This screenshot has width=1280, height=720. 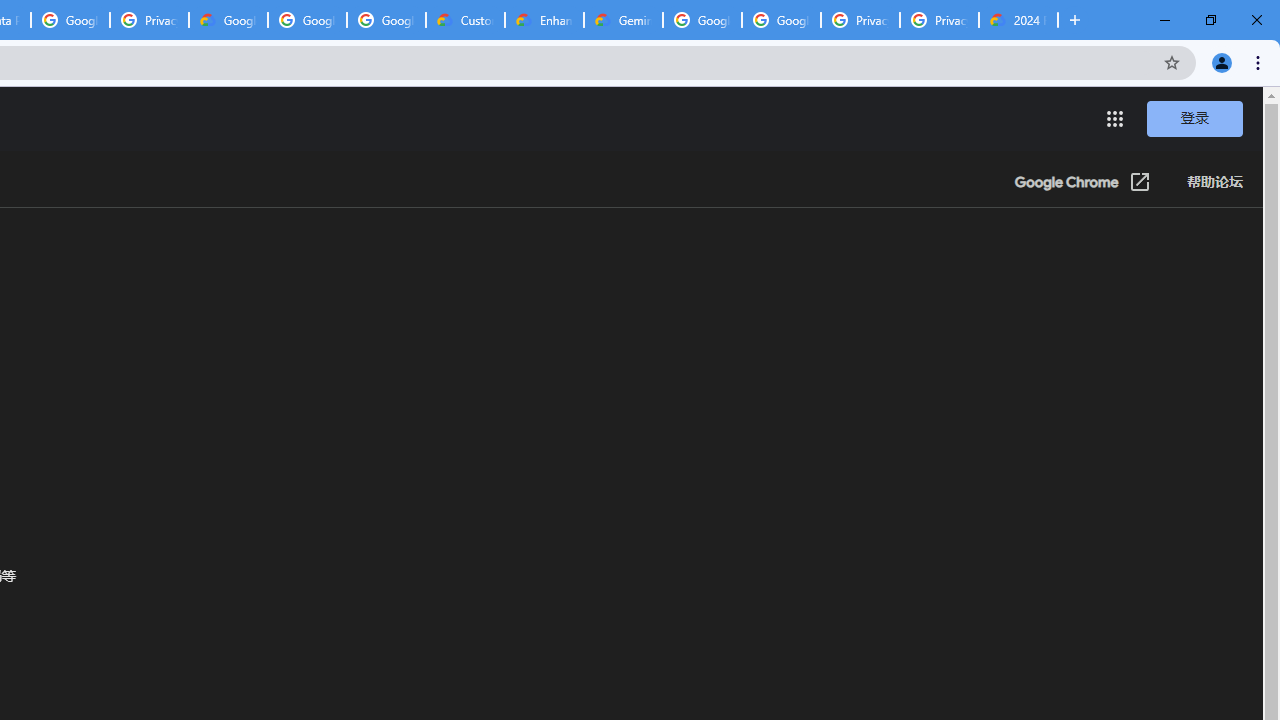 I want to click on Google Workspace - Specific Terms, so click(x=386, y=20).